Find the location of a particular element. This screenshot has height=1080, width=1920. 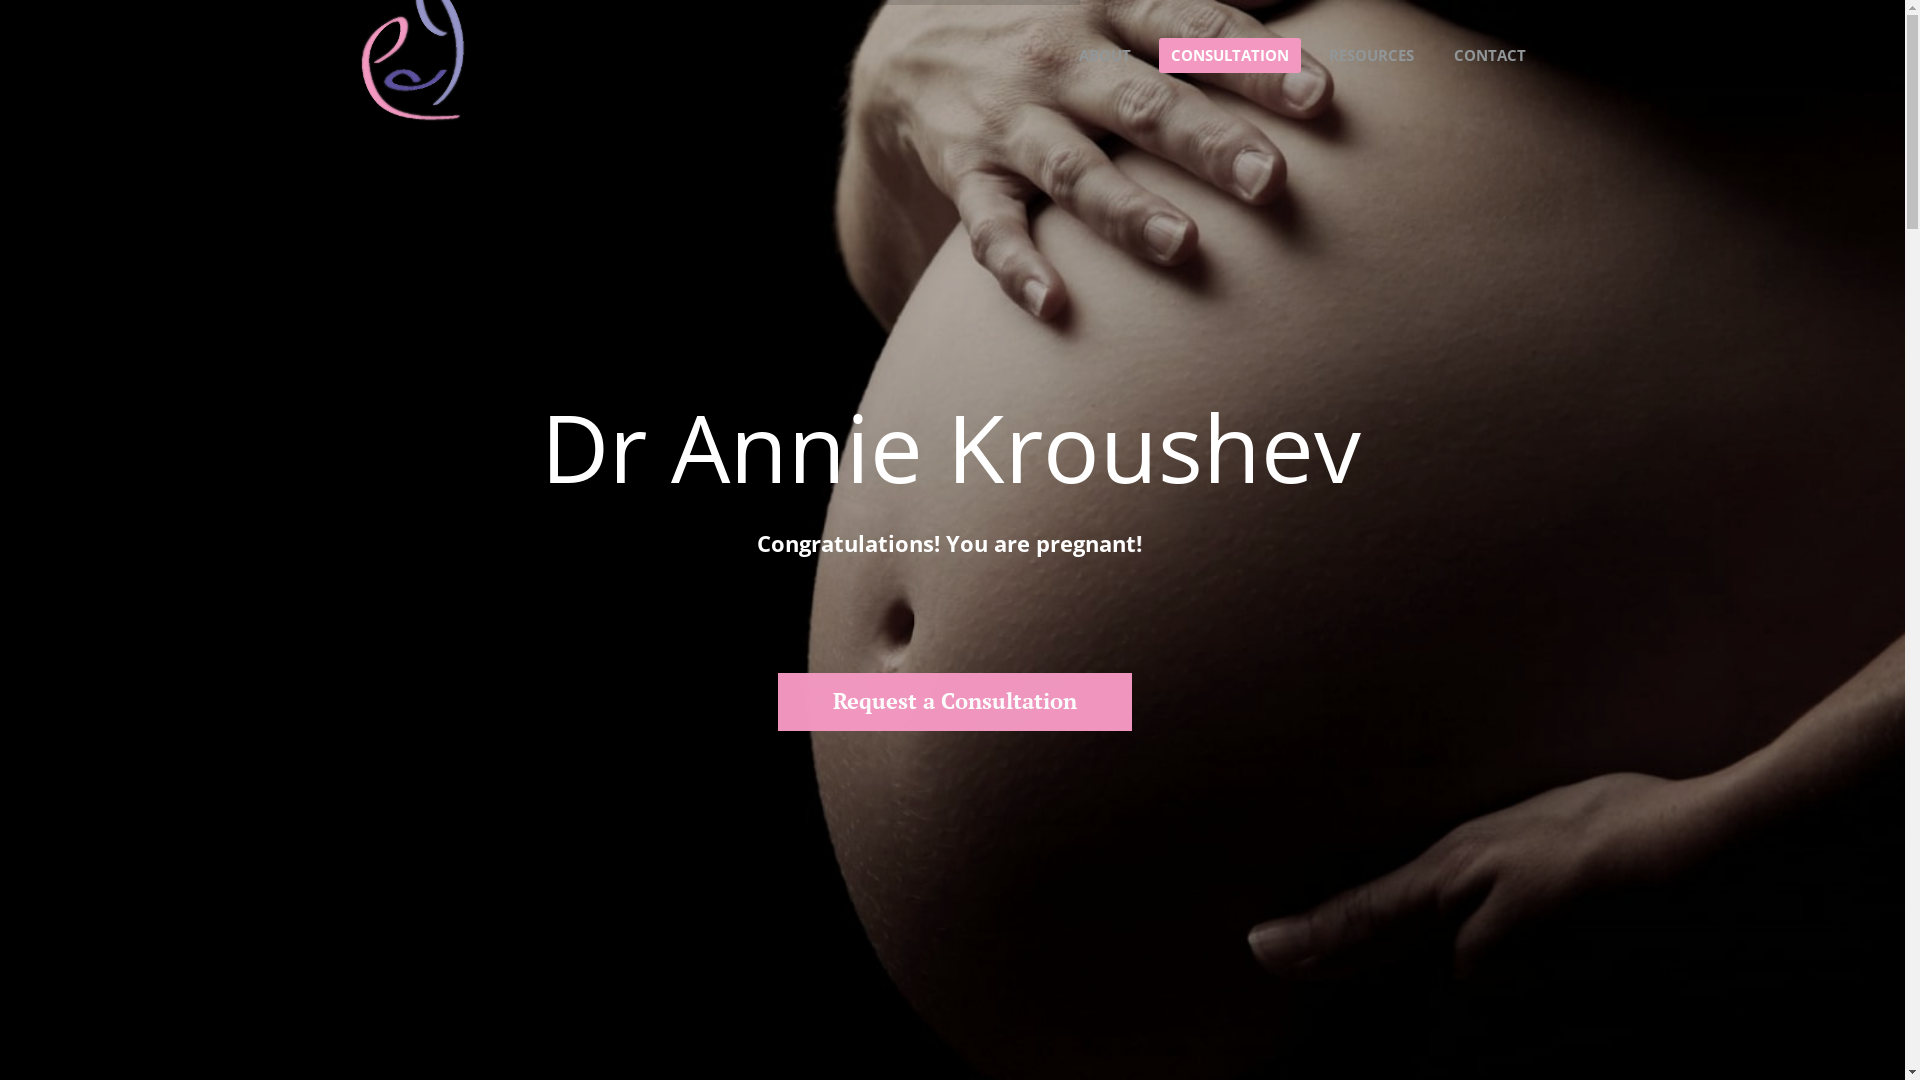

Request a Consultation is located at coordinates (955, 702).